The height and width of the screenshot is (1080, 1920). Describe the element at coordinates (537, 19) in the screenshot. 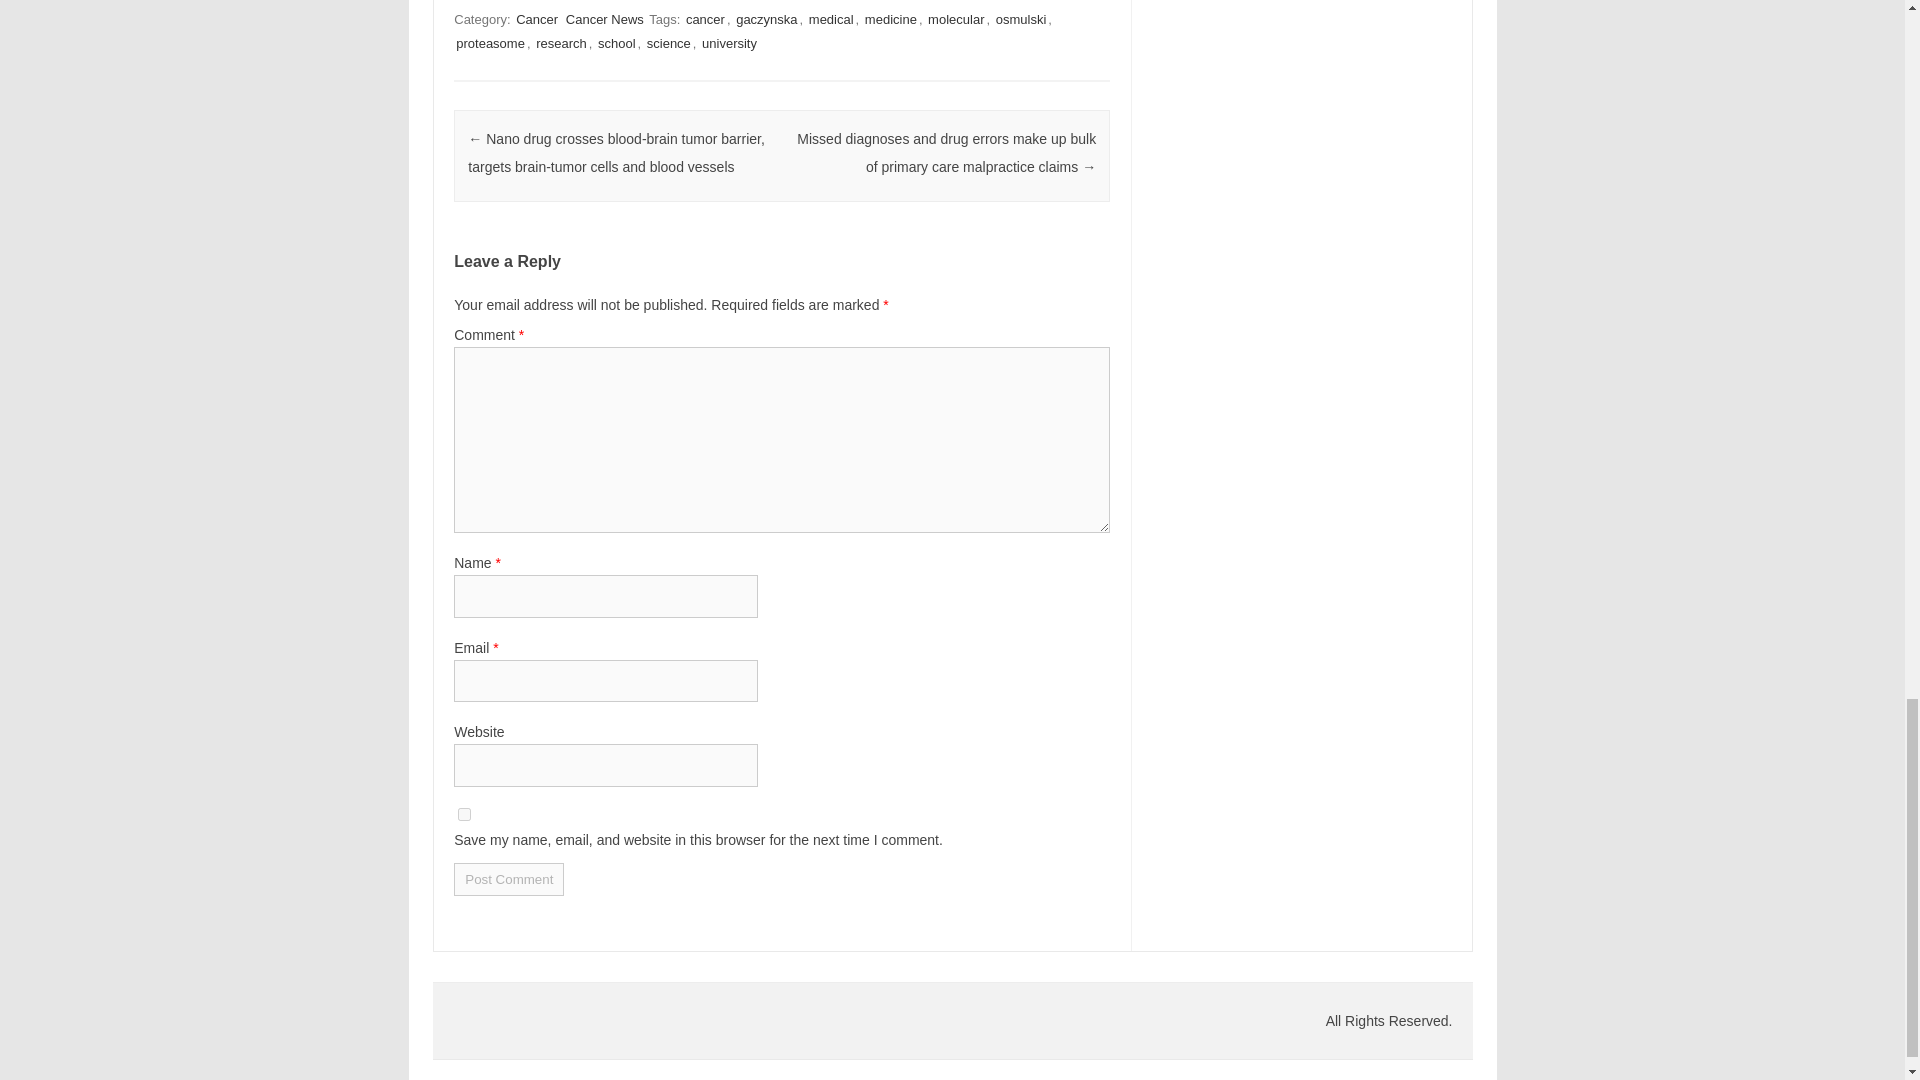

I see `Cancer` at that location.